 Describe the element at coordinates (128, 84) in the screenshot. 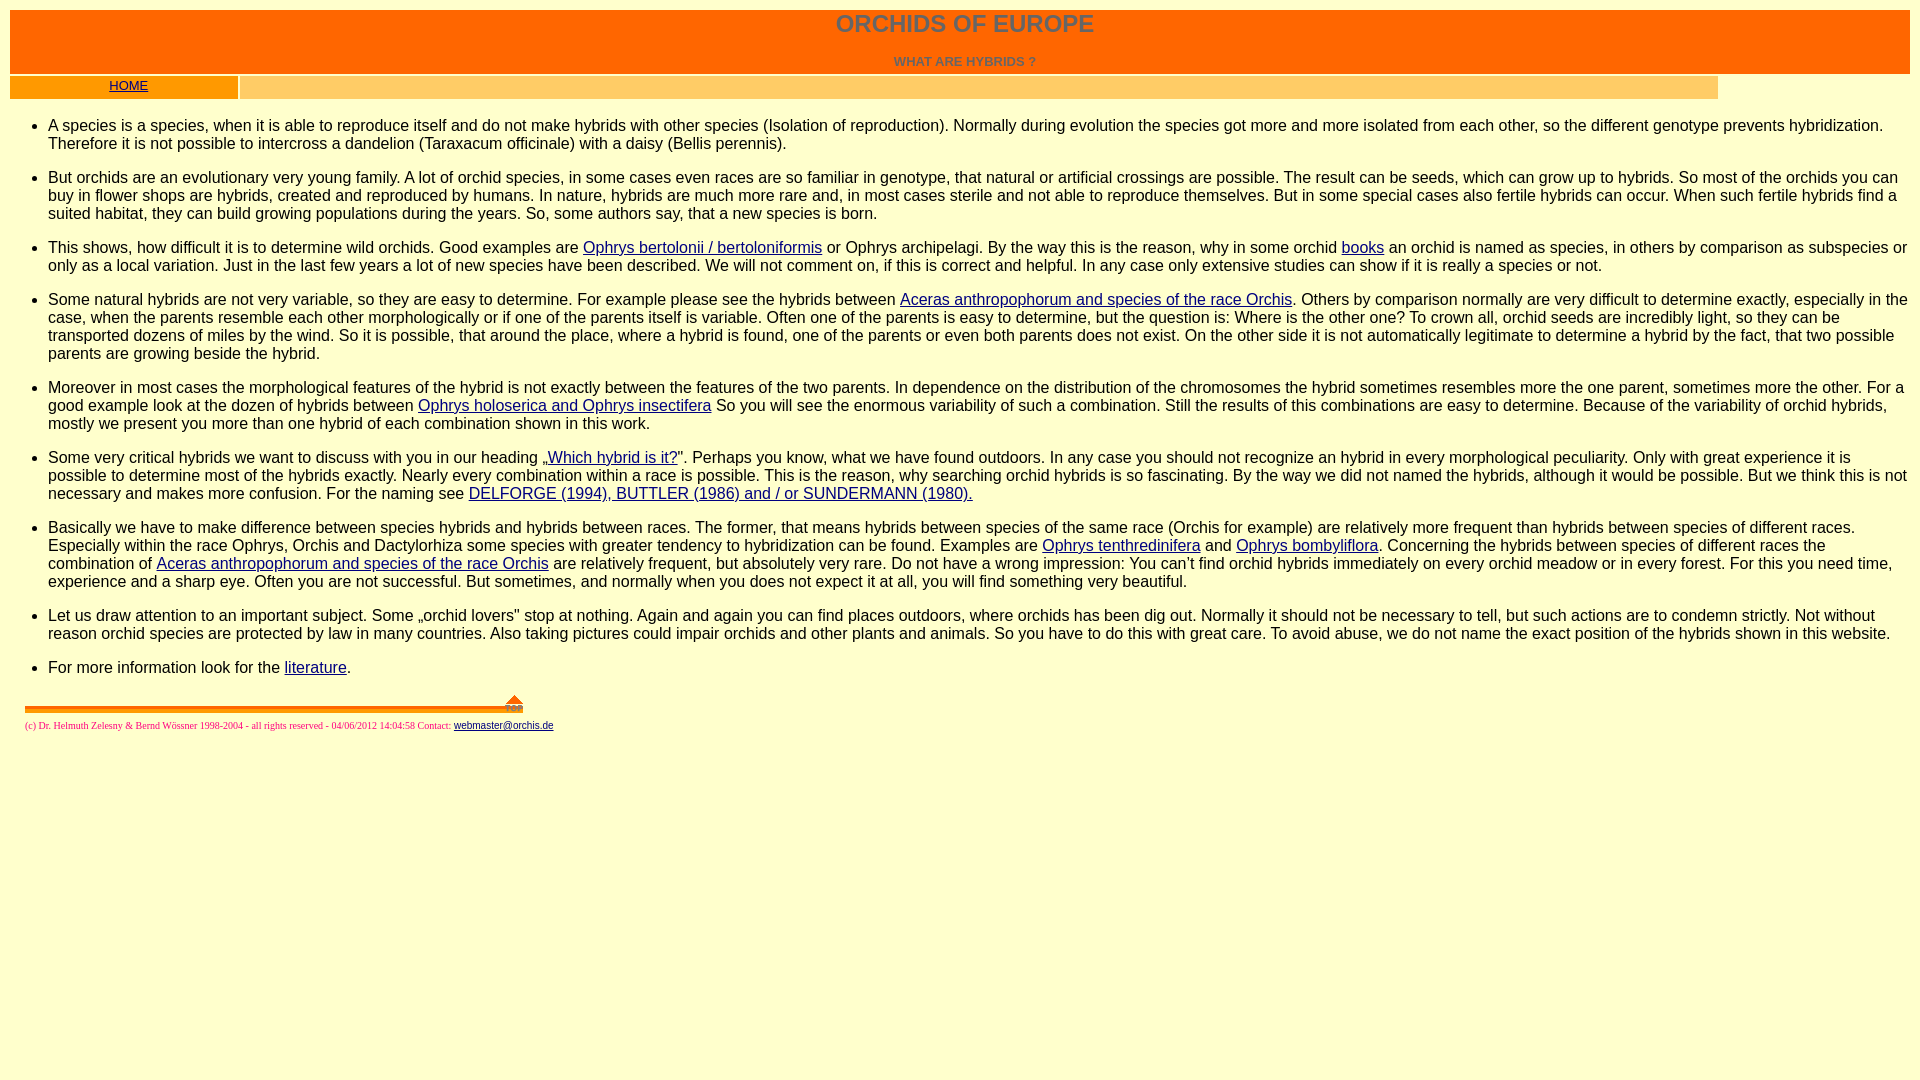

I see `HOME` at that location.